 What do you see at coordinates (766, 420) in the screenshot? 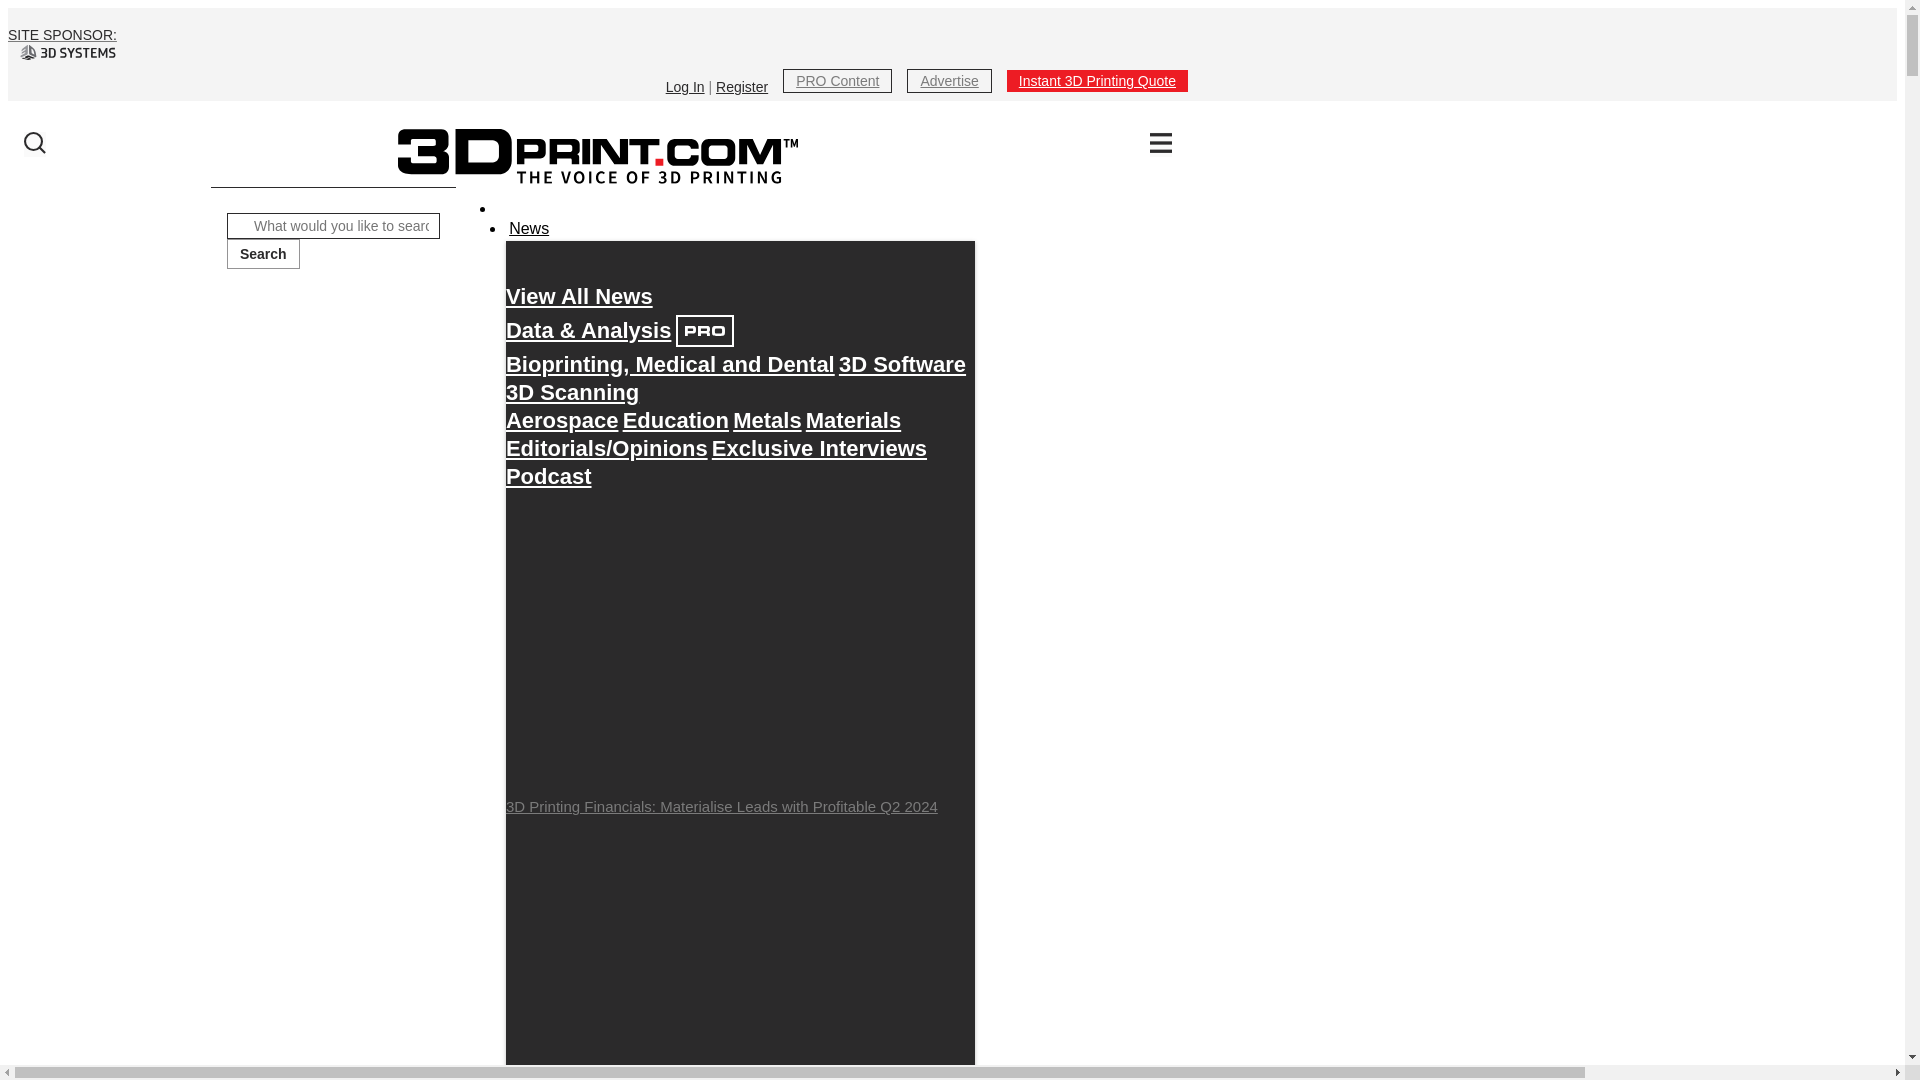
I see `Metals` at bounding box center [766, 420].